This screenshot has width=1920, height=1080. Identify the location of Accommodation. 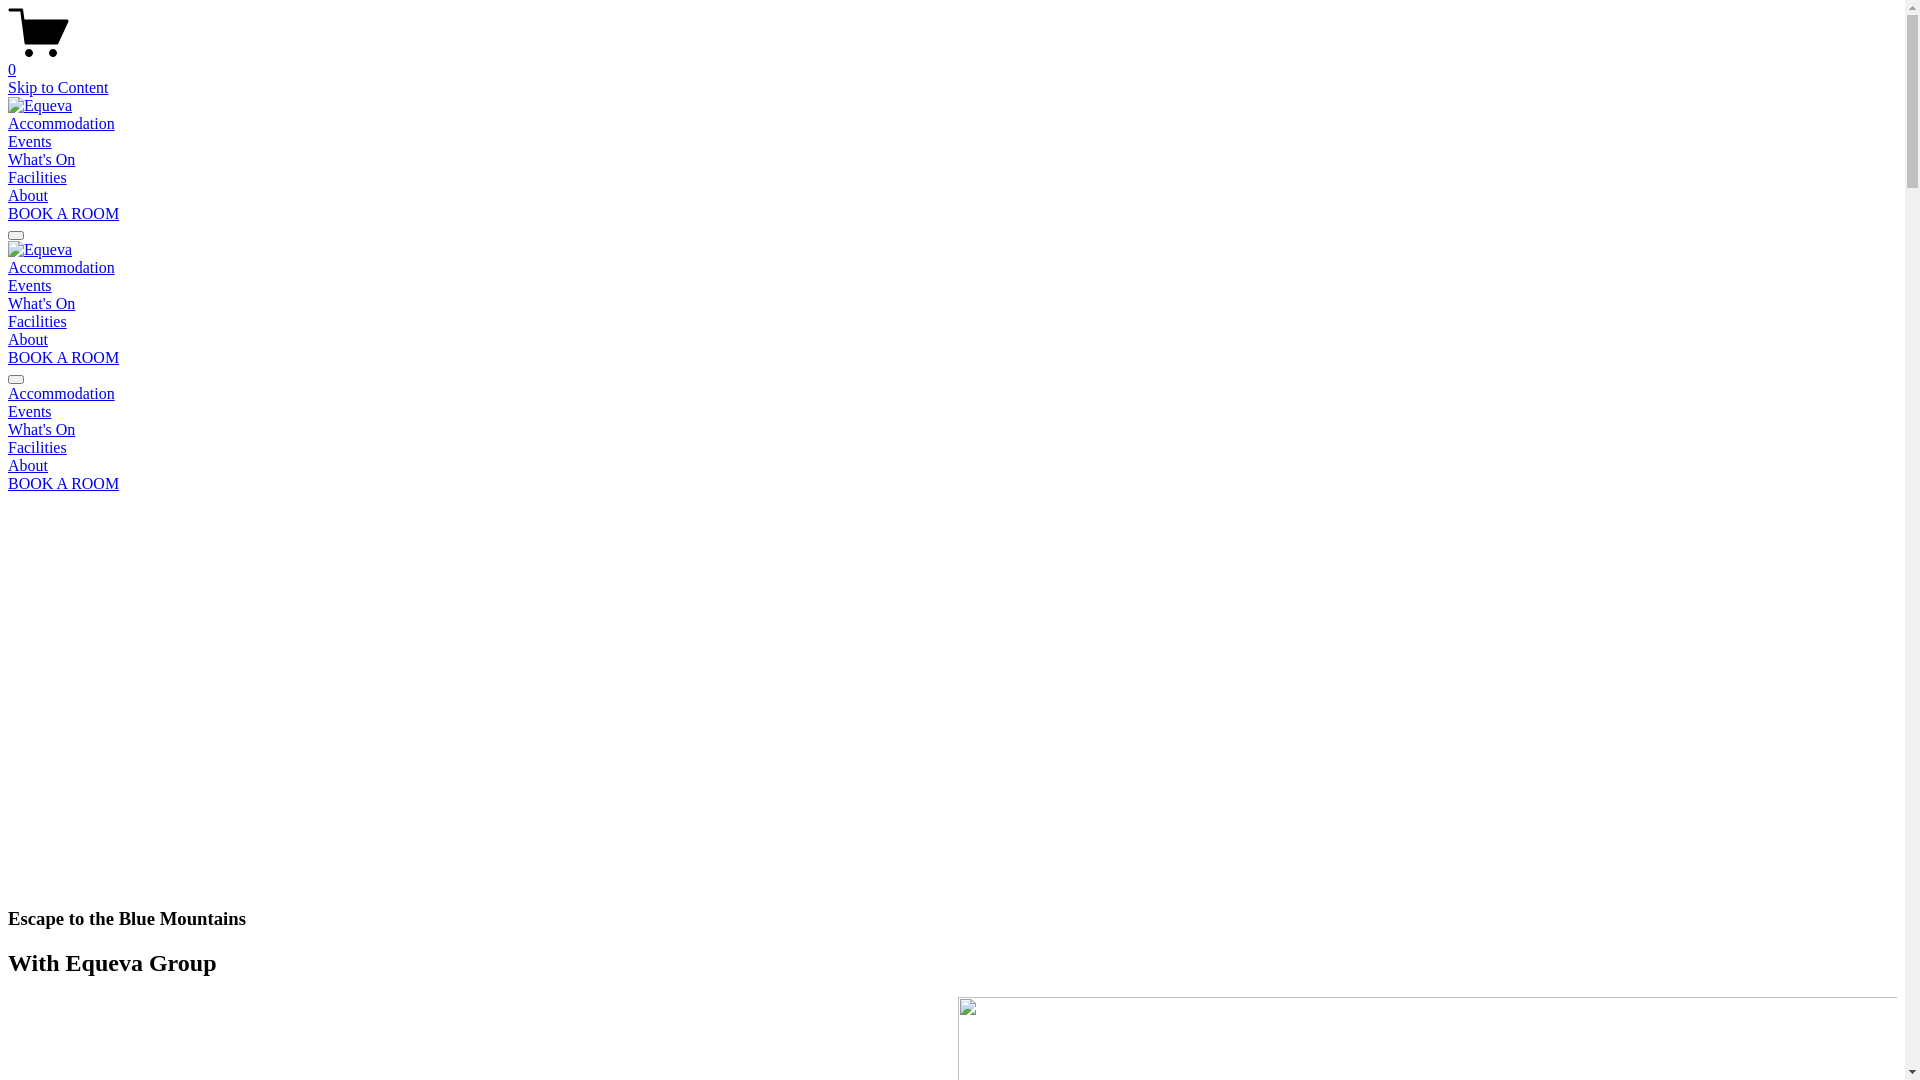
(952, 394).